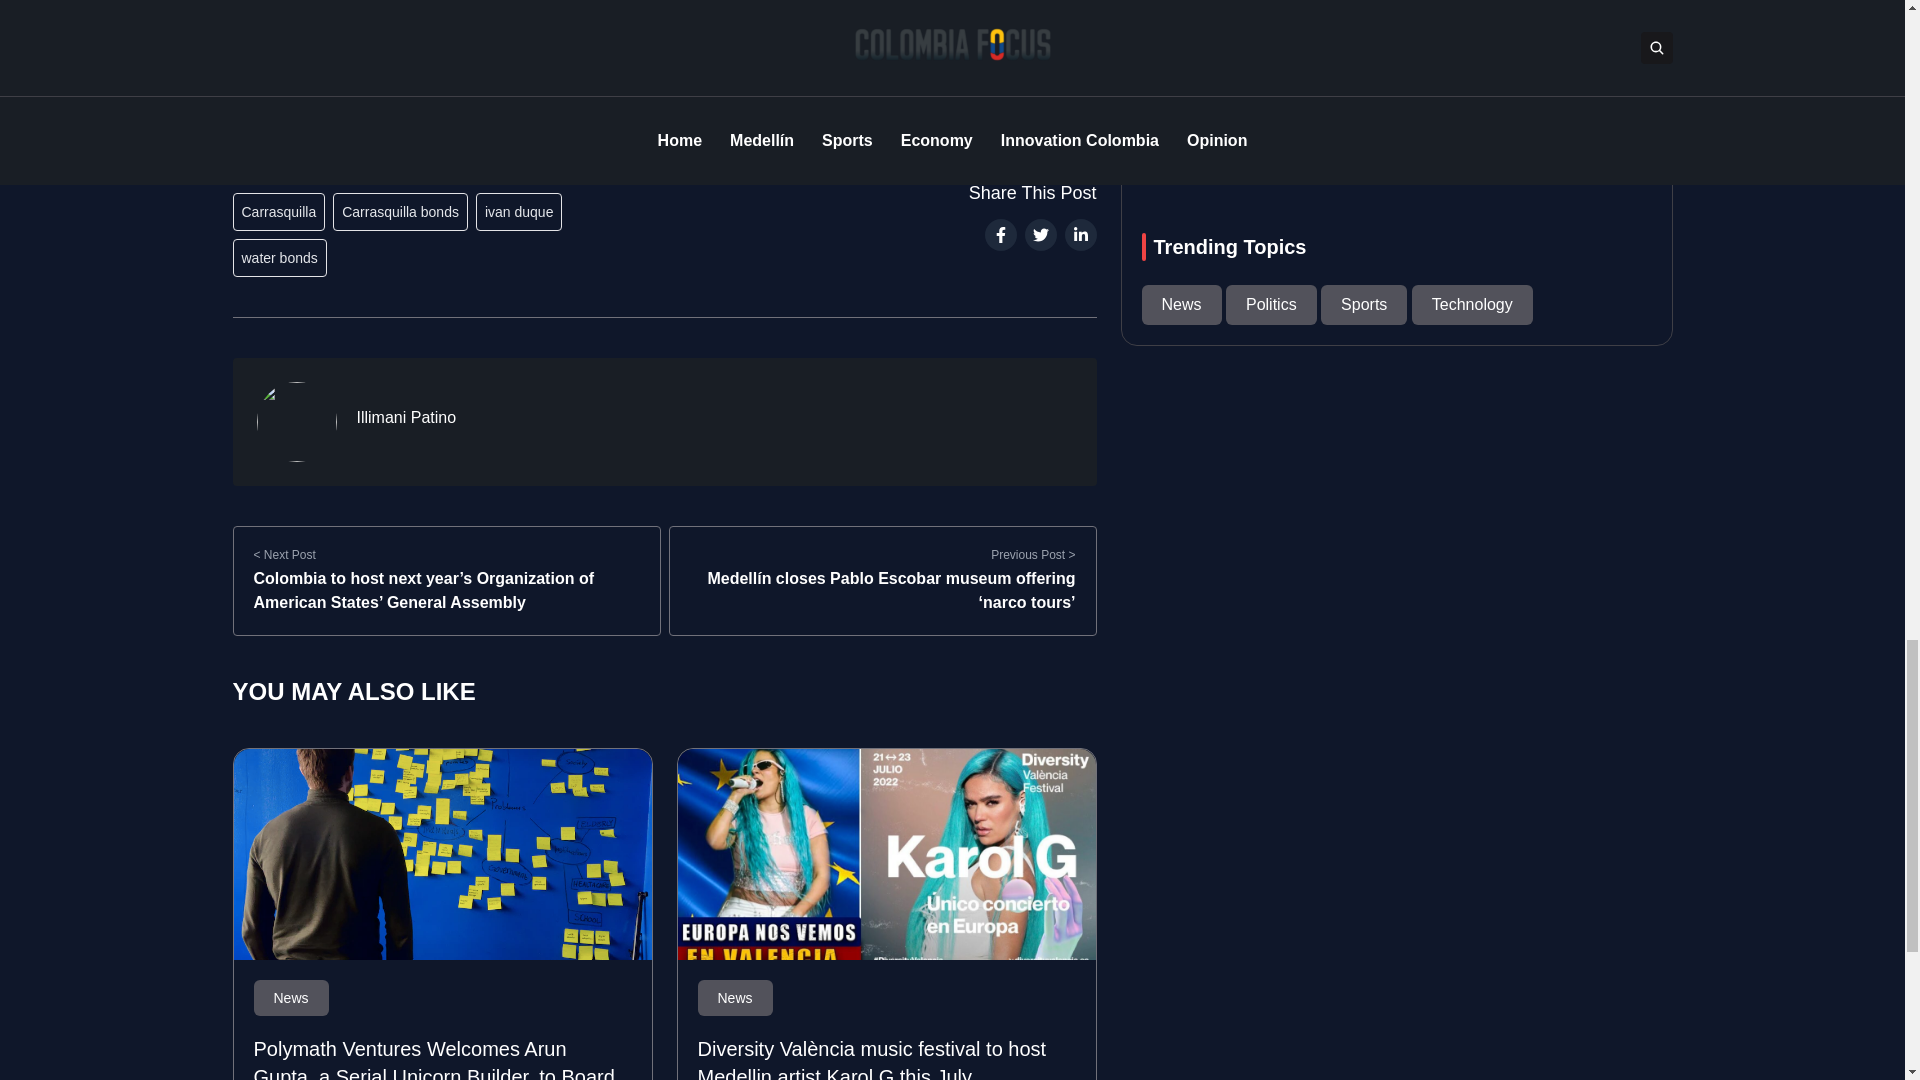 This screenshot has width=1920, height=1080. What do you see at coordinates (400, 212) in the screenshot?
I see `Carrasquilla bonds` at bounding box center [400, 212].